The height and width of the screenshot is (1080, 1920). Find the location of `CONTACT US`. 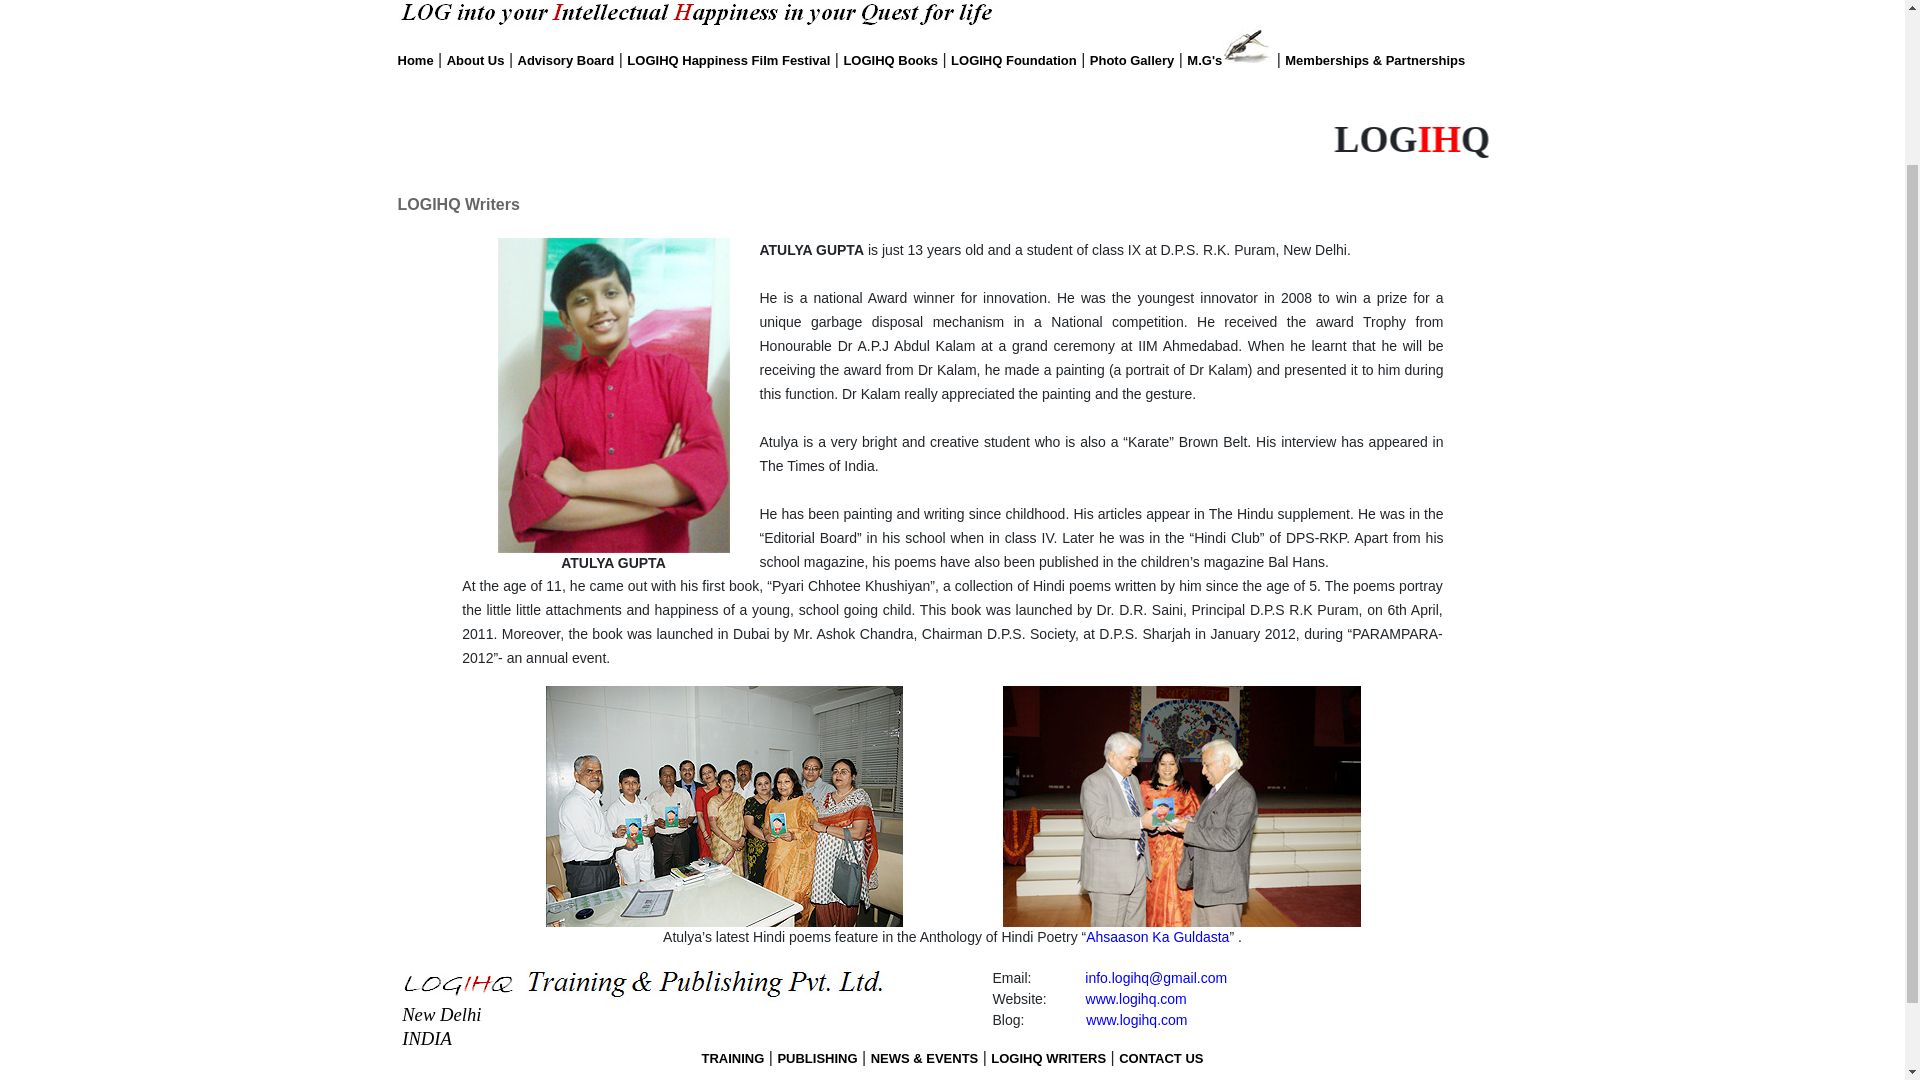

CONTACT US is located at coordinates (1161, 1058).